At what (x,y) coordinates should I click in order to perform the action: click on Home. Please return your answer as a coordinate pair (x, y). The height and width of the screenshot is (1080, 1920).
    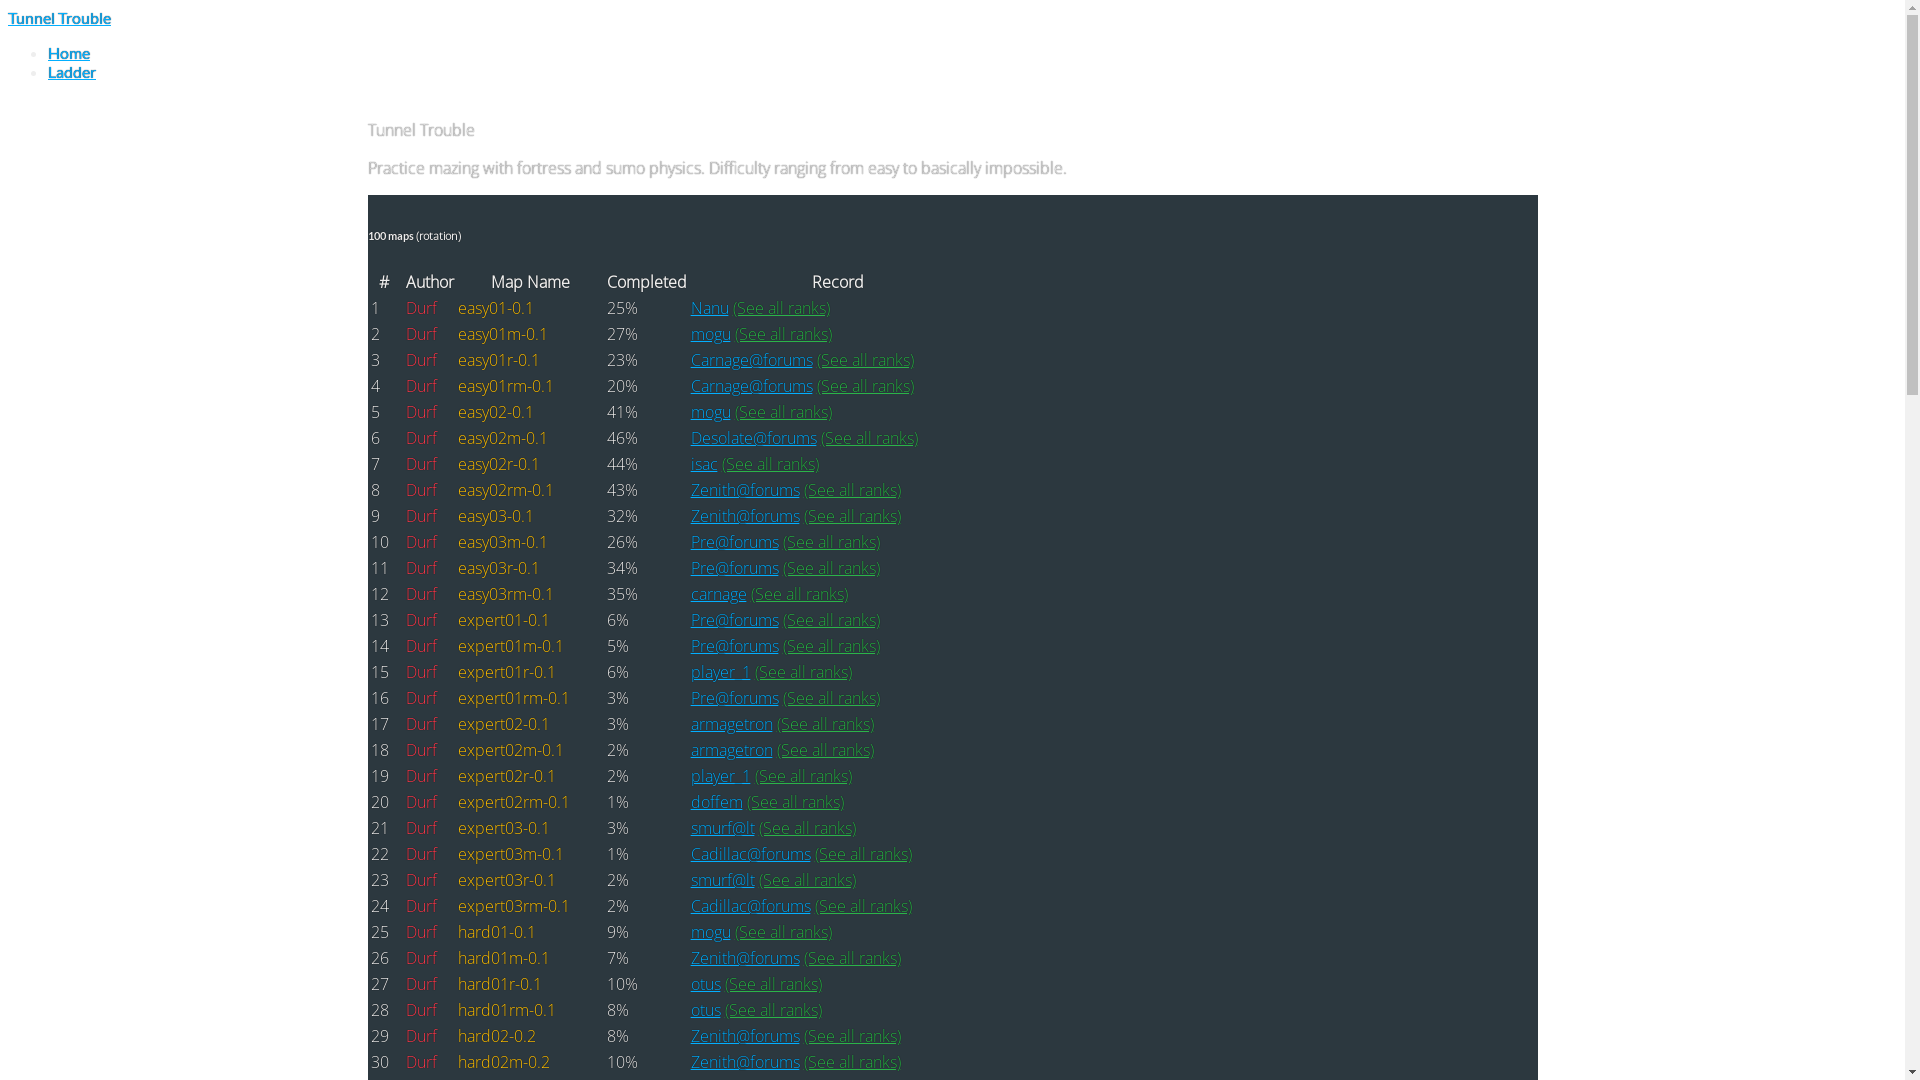
    Looking at the image, I should click on (69, 52).